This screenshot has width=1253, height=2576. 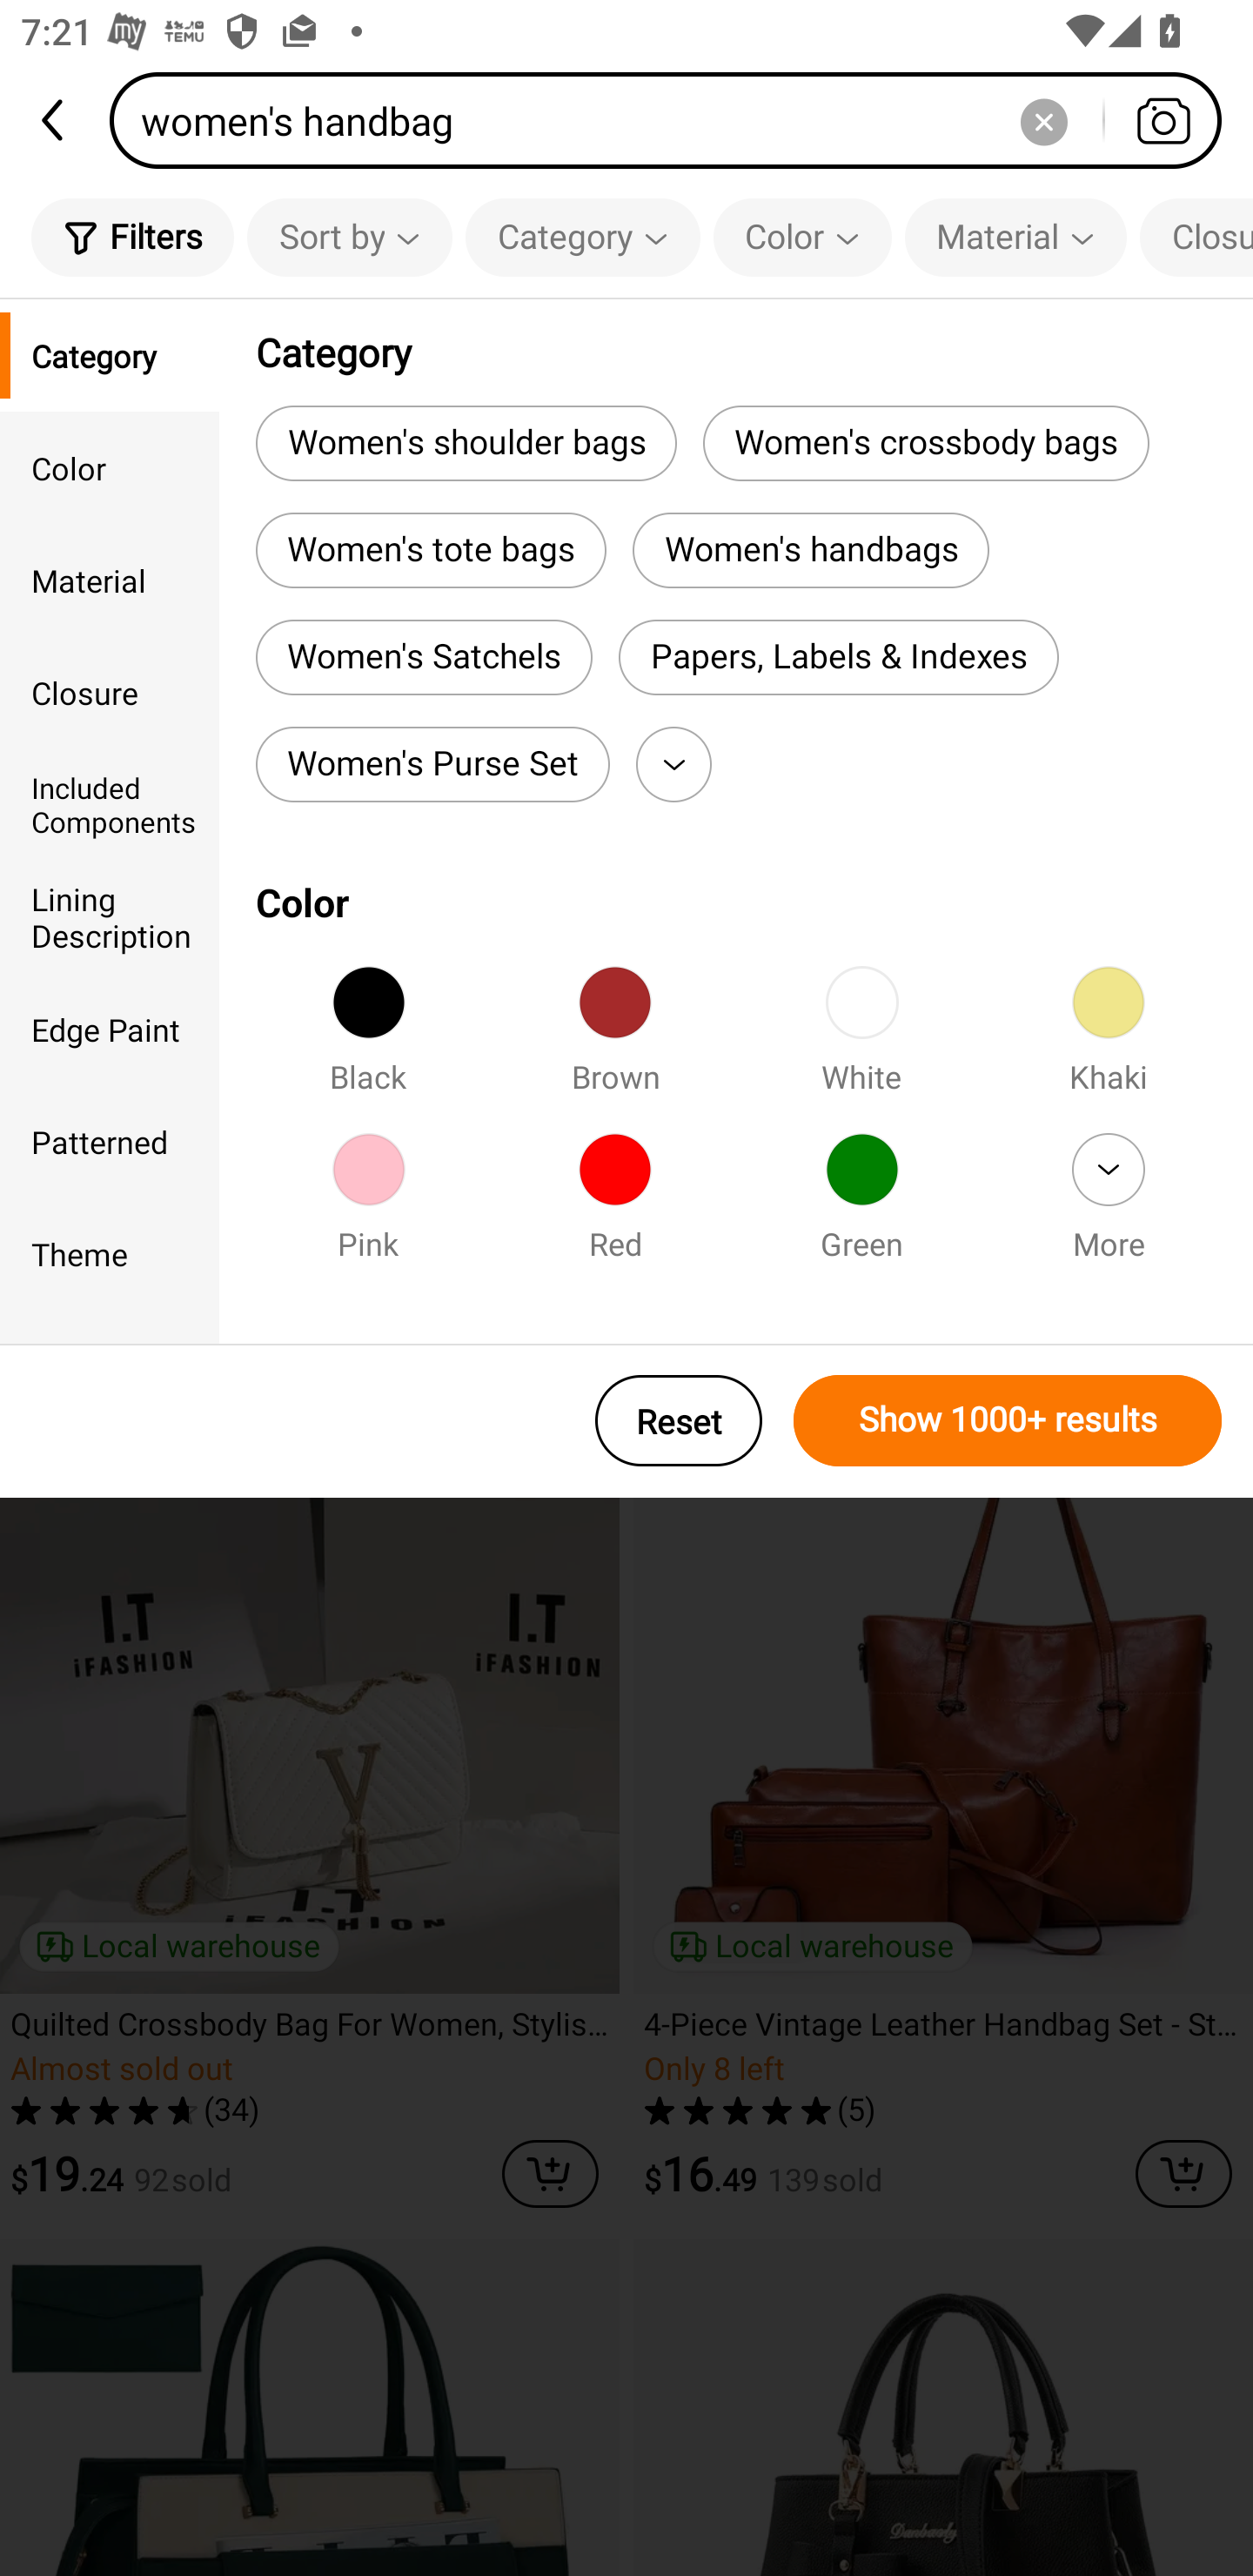 What do you see at coordinates (926, 442) in the screenshot?
I see `Women's crossbody bags` at bounding box center [926, 442].